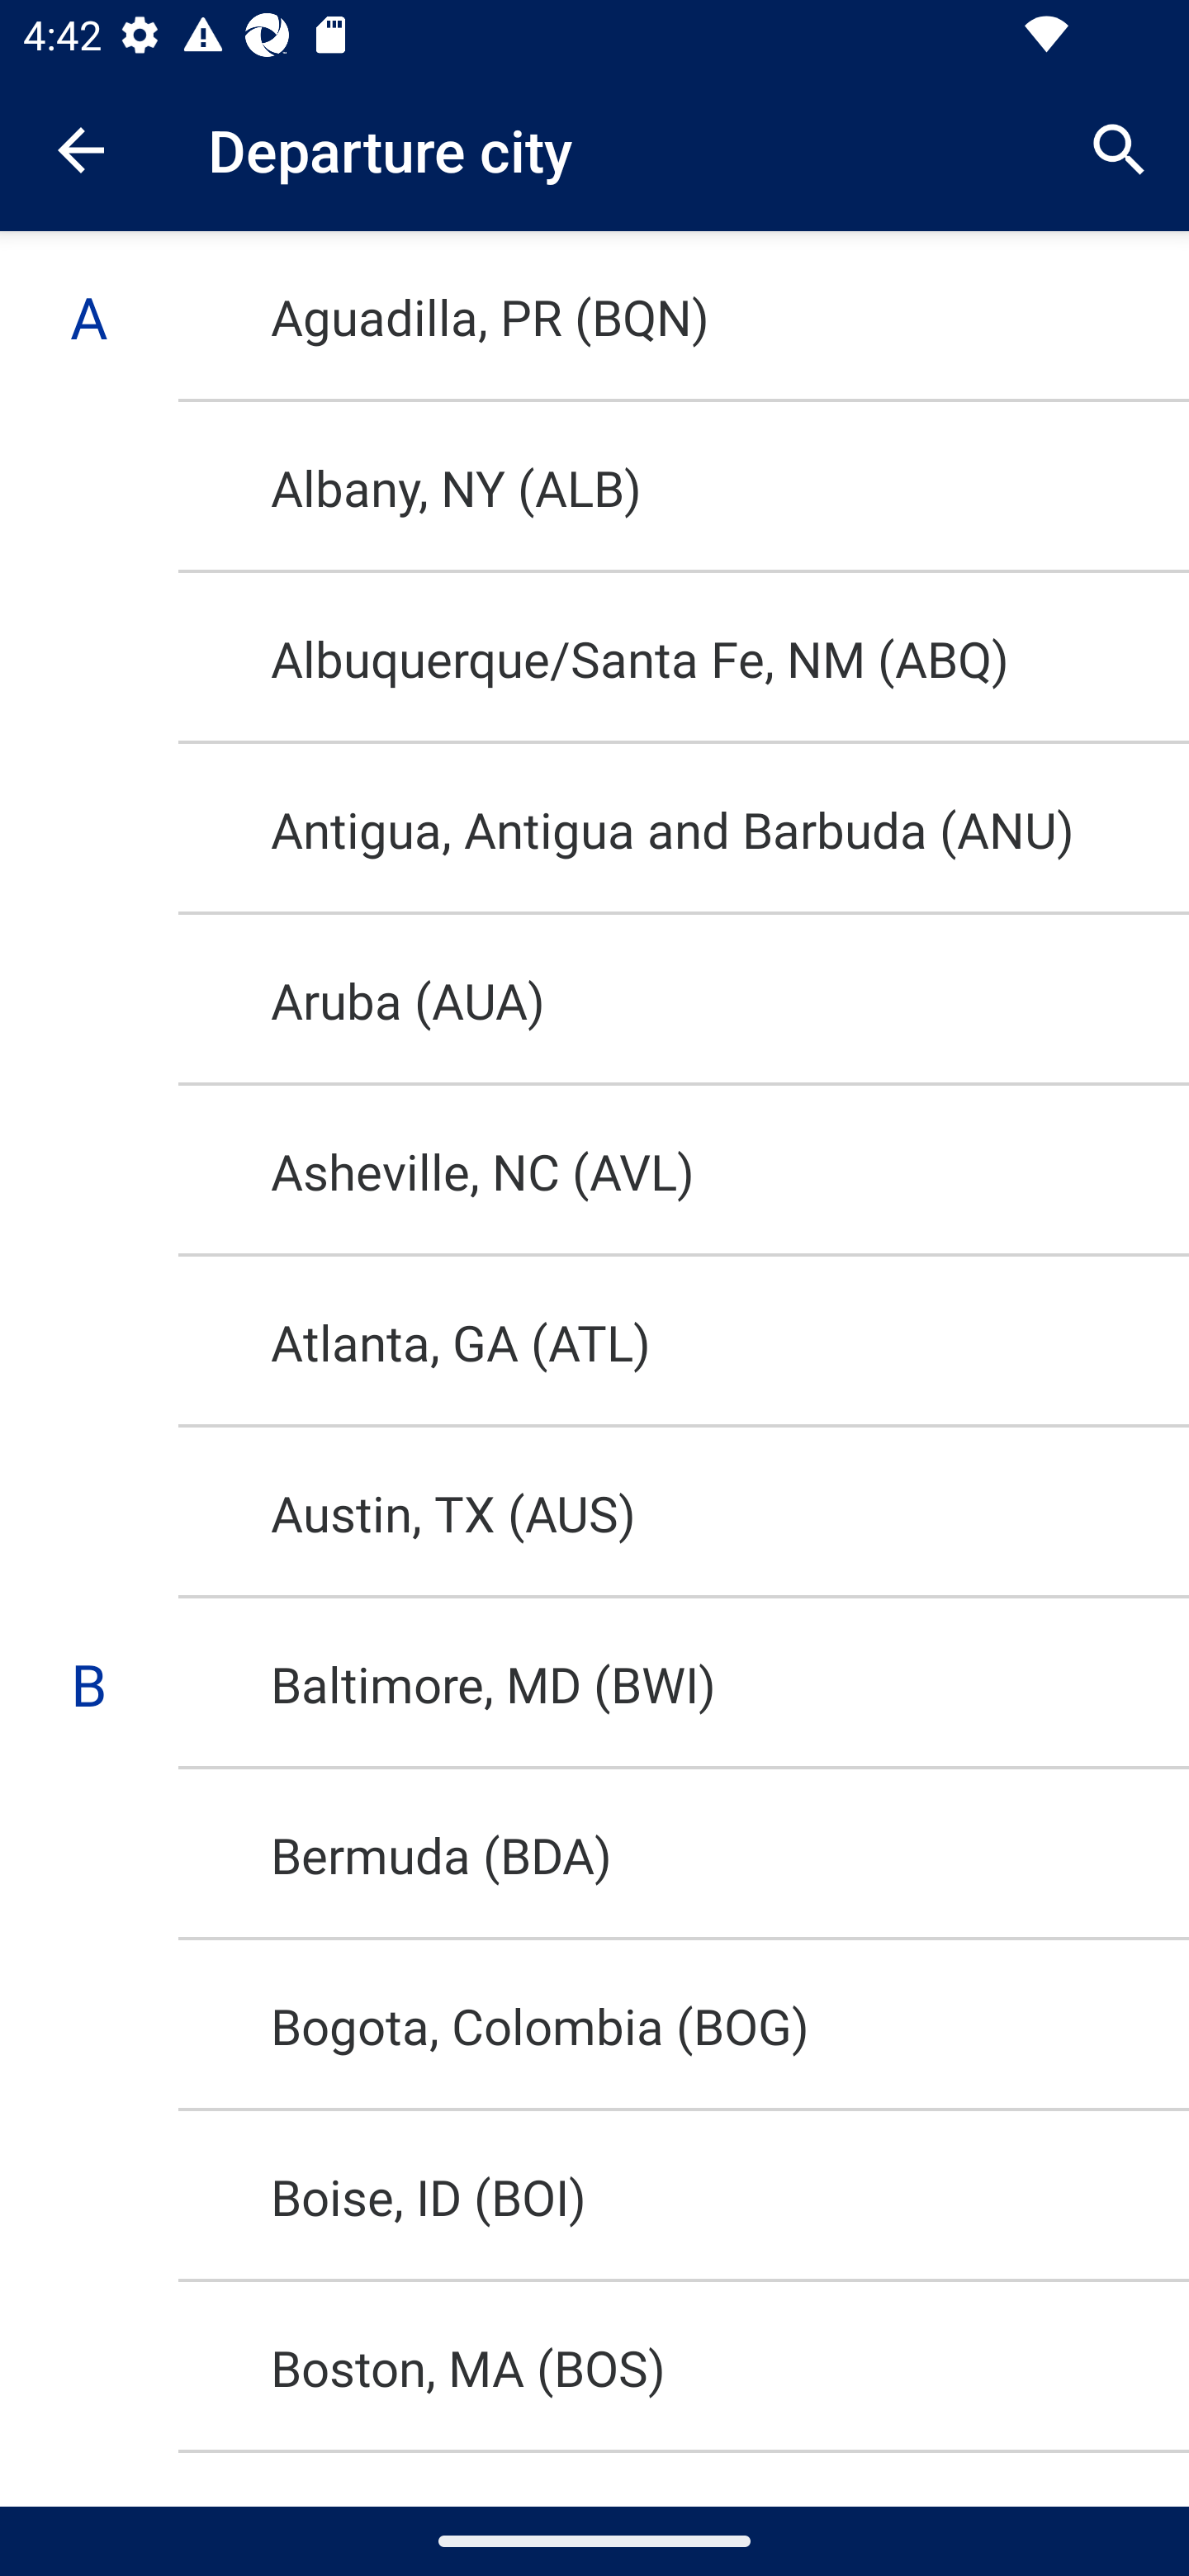 The width and height of the screenshot is (1189, 2576). Describe the element at coordinates (1120, 149) in the screenshot. I see `Search` at that location.